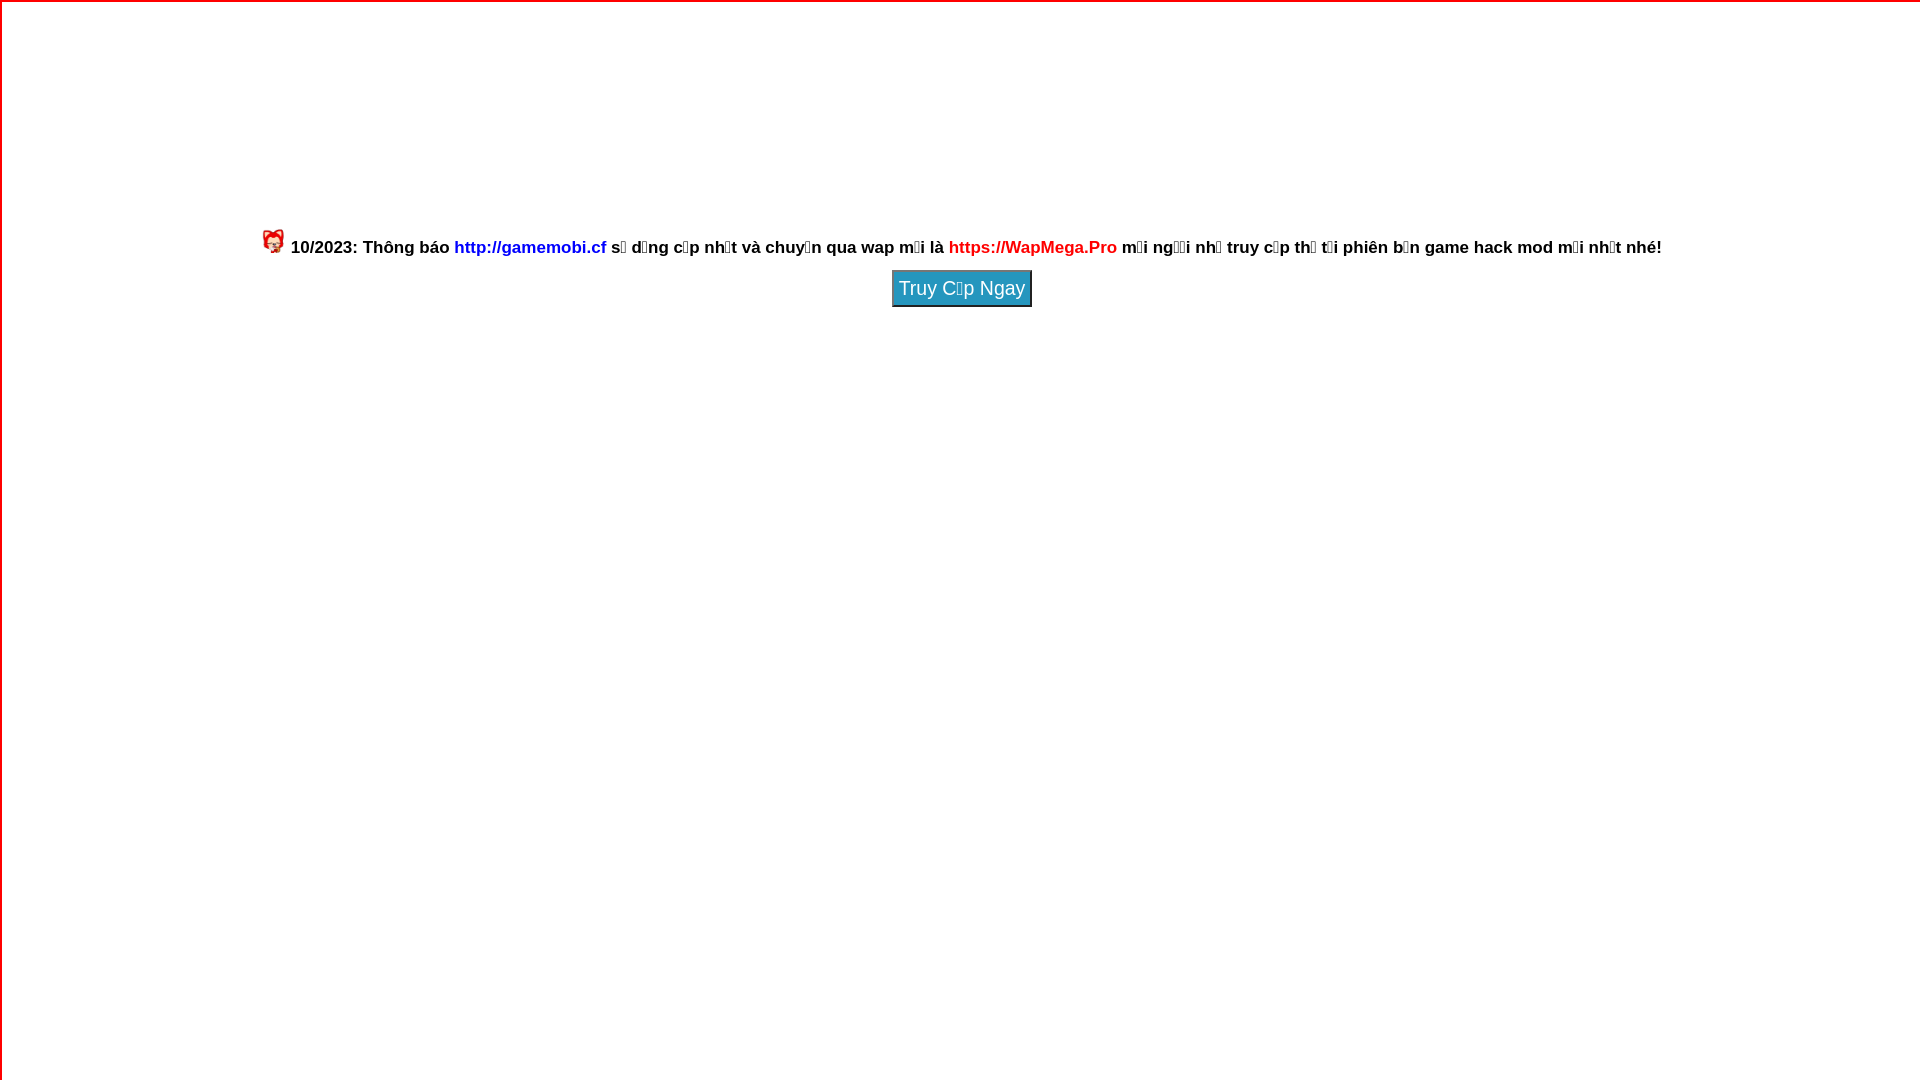 Image resolution: width=1920 pixels, height=1080 pixels. What do you see at coordinates (960, 184) in the screenshot?
I see `[ads]` at bounding box center [960, 184].